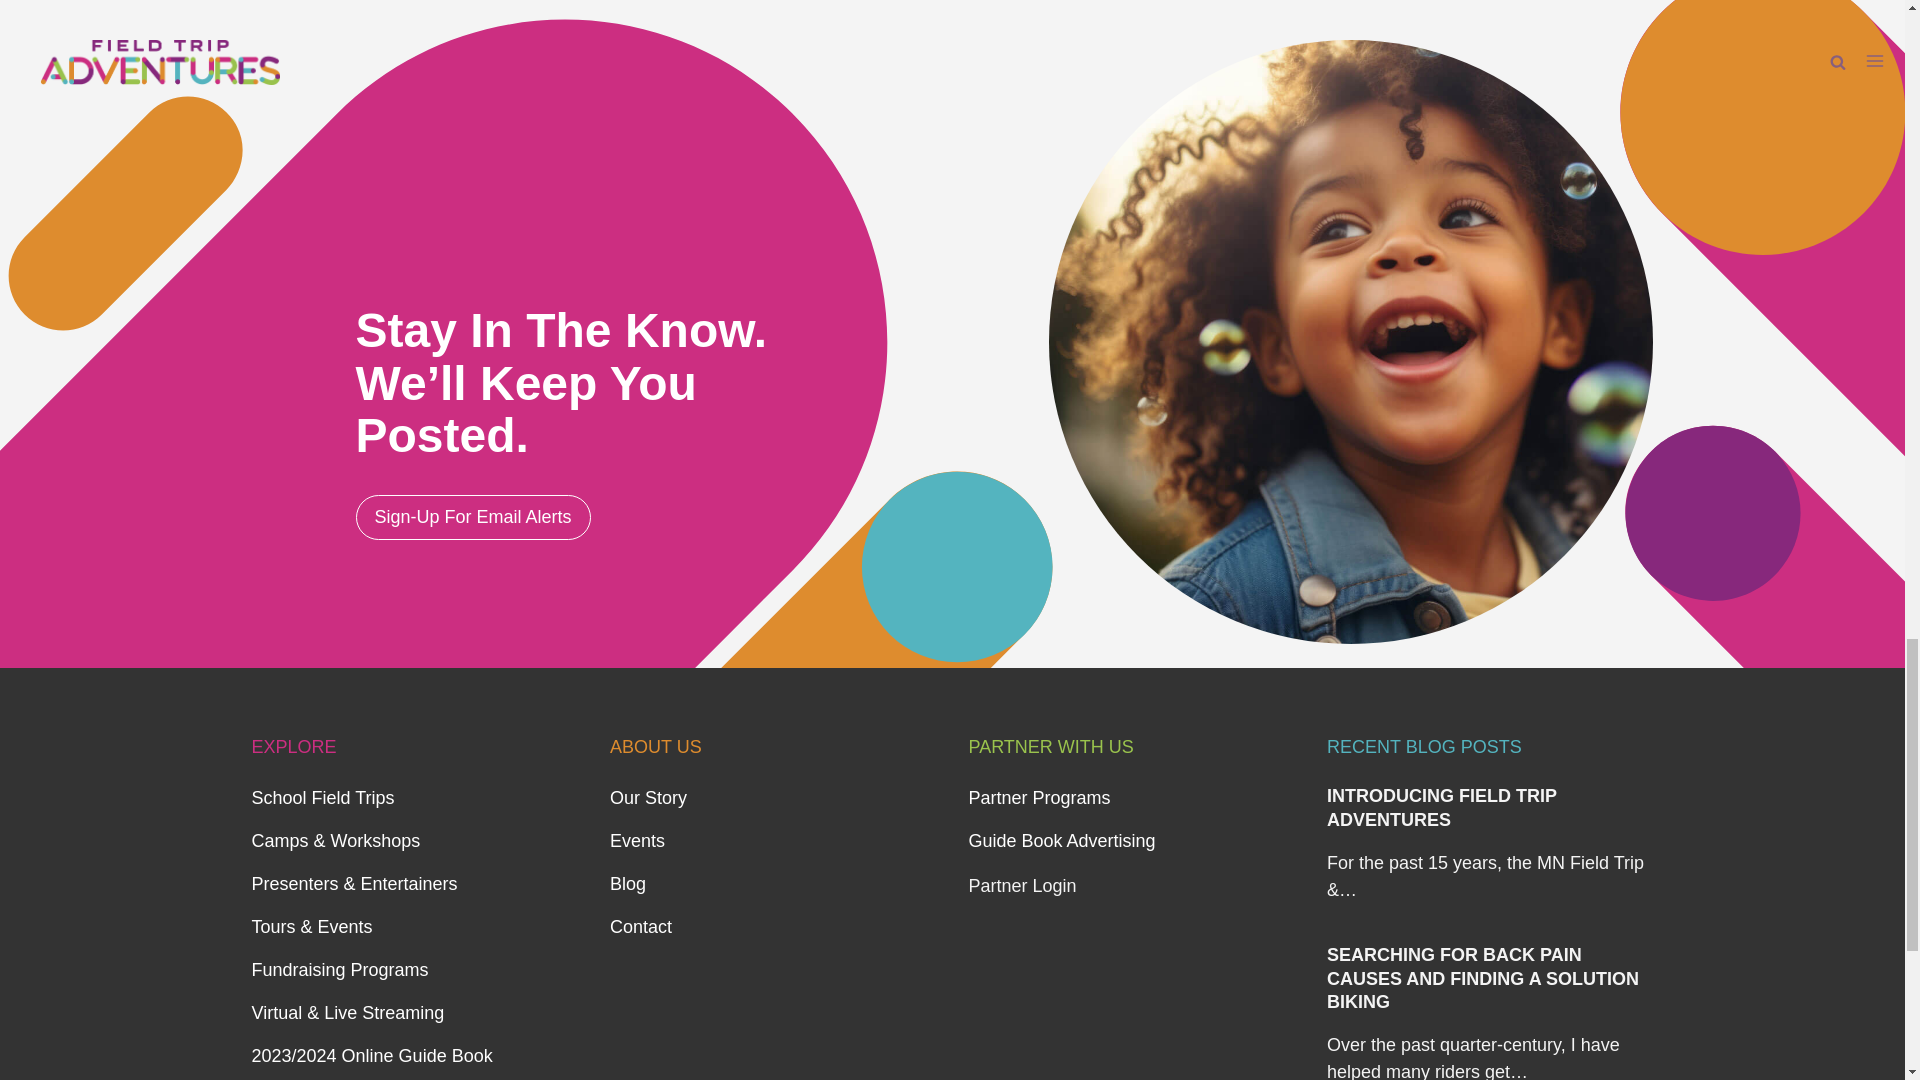 The height and width of the screenshot is (1080, 1920). Describe the element at coordinates (1061, 840) in the screenshot. I see `Guide Book Advertising` at that location.